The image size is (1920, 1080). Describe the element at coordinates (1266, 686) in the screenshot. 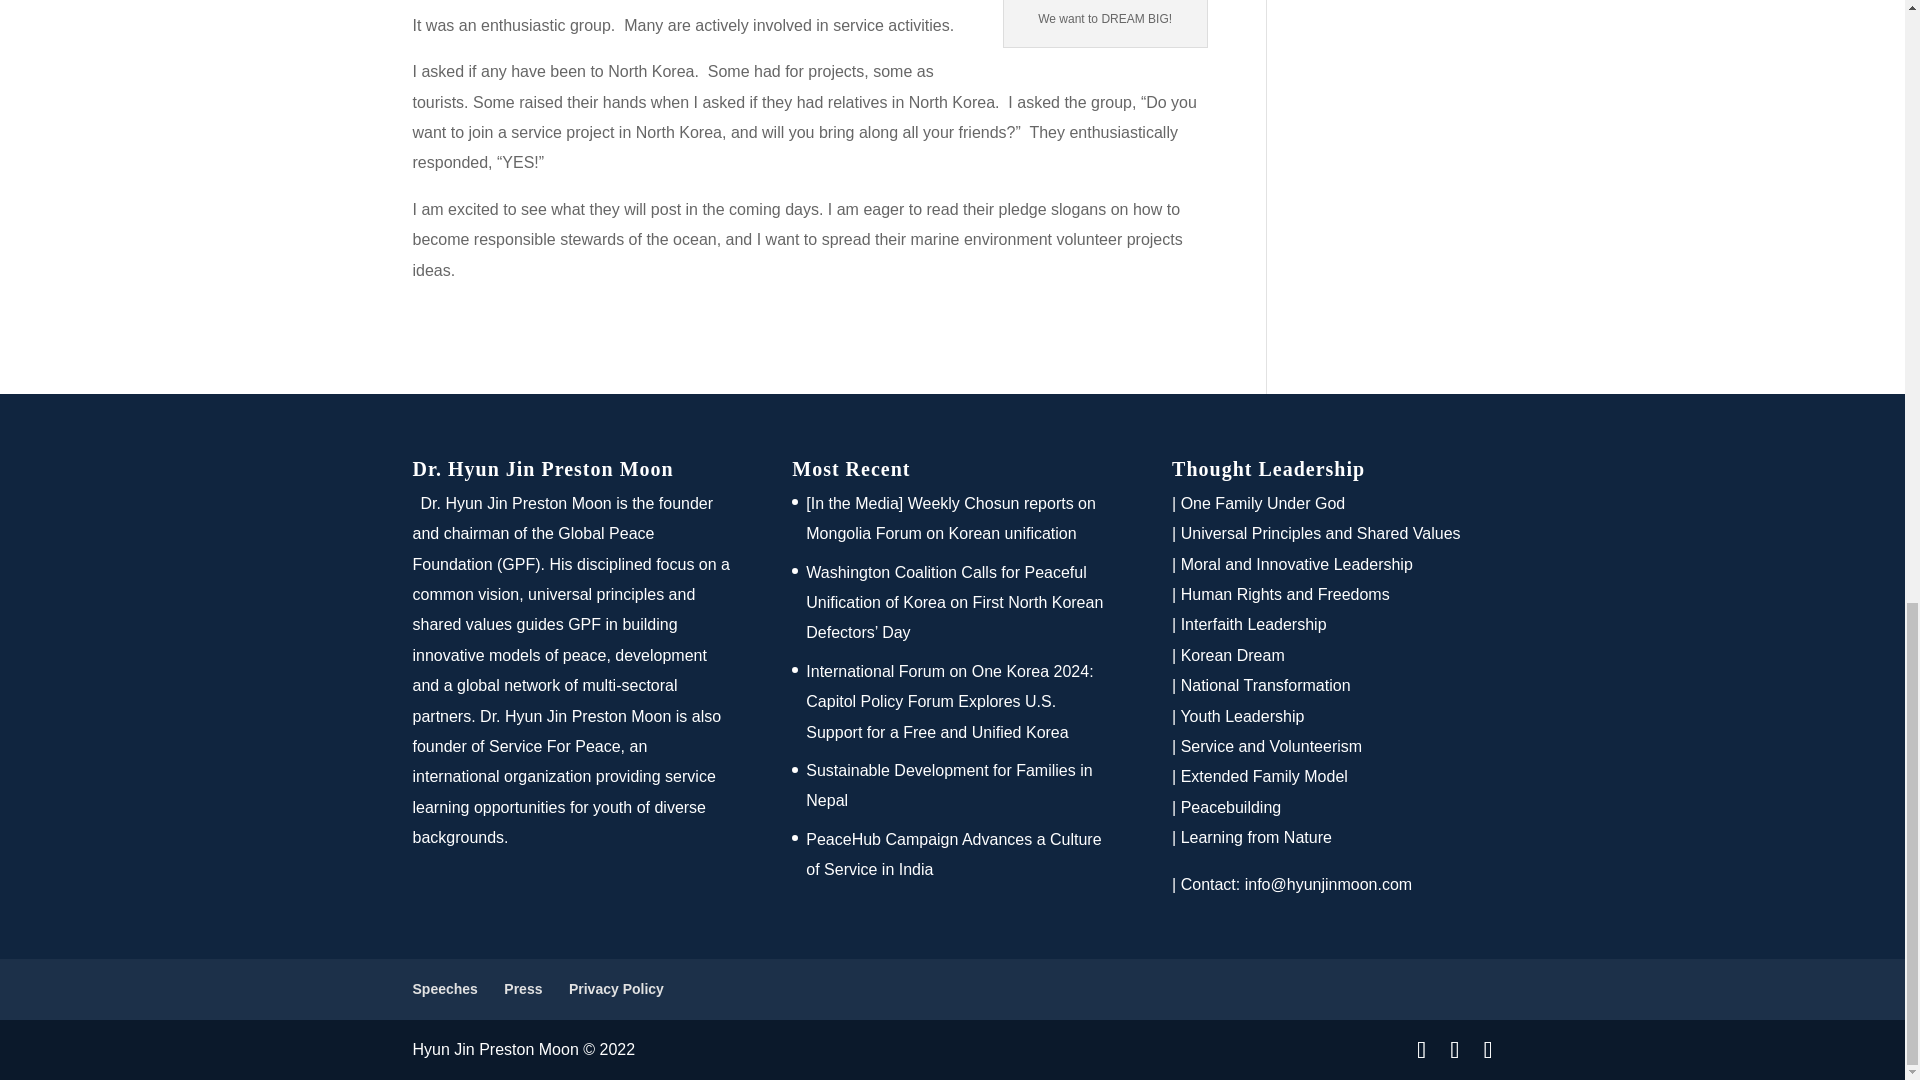

I see `National Transformation` at that location.